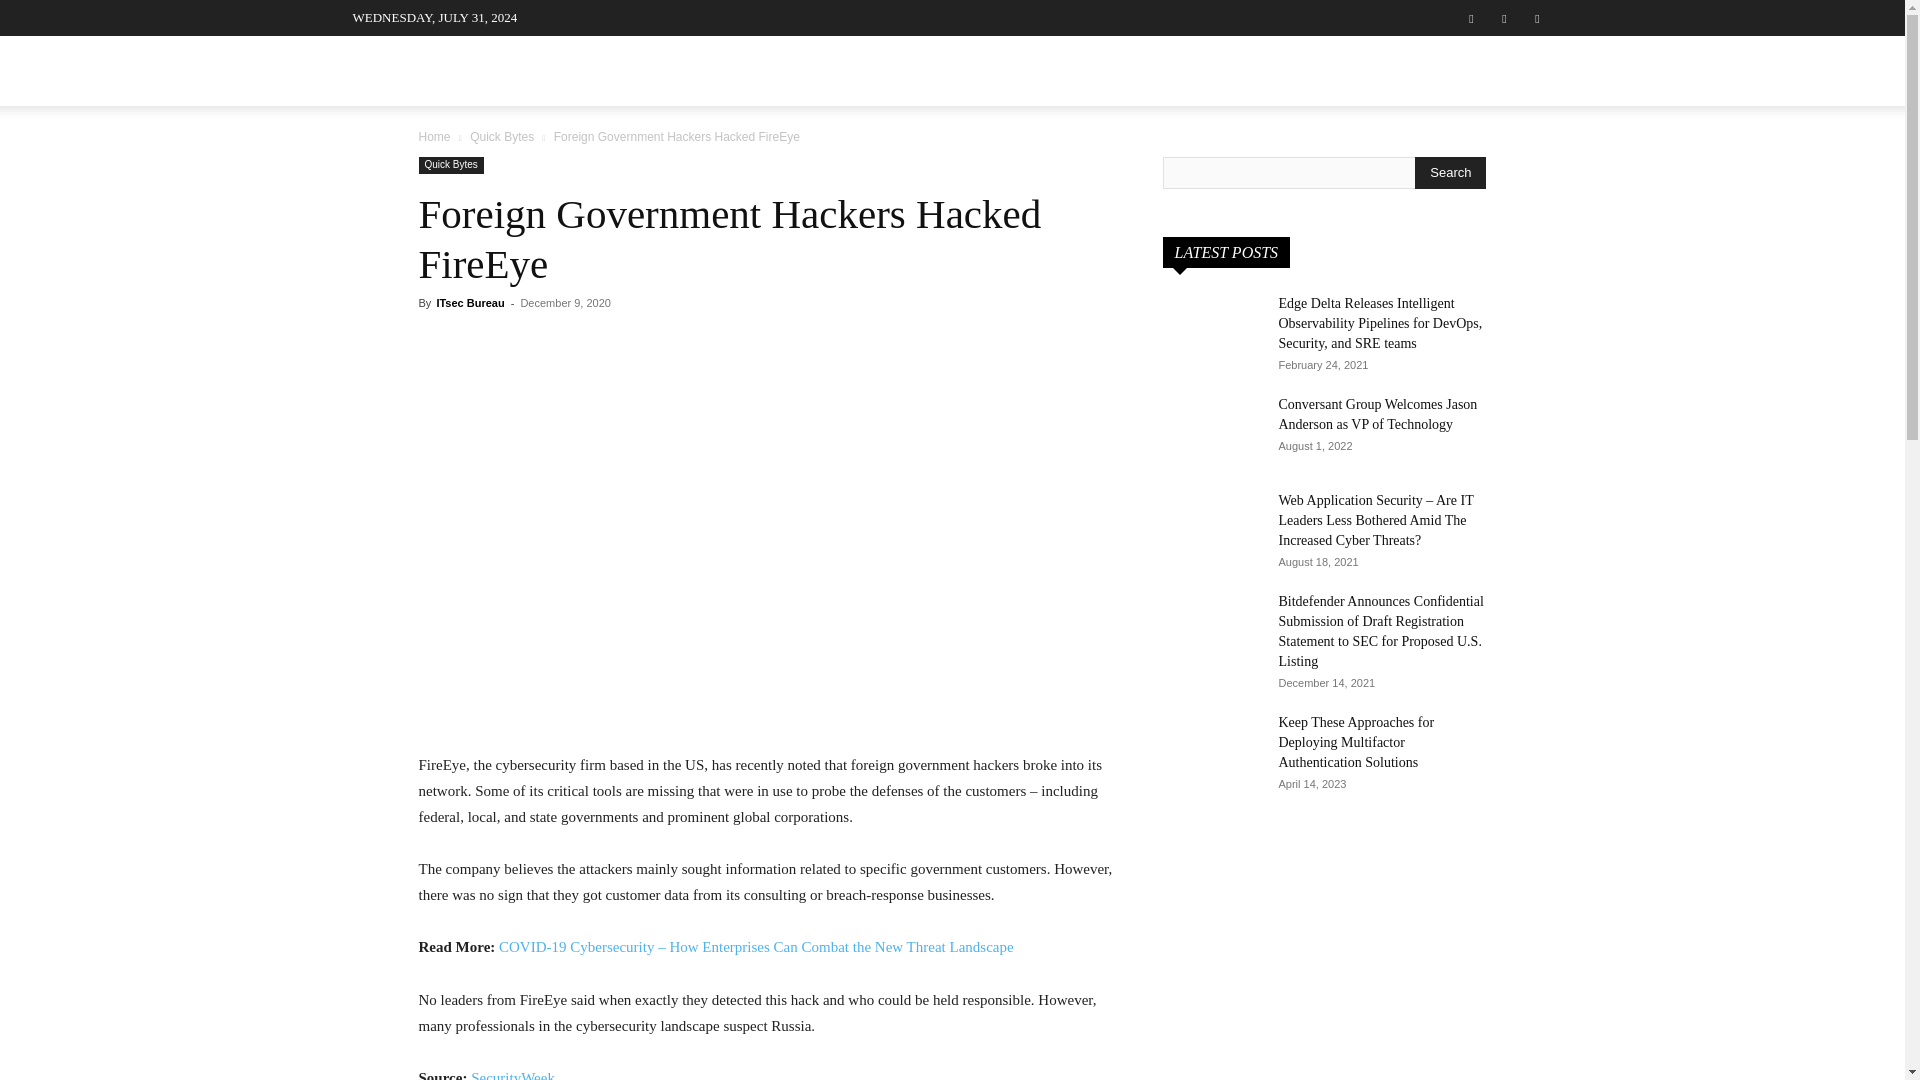 The width and height of the screenshot is (1920, 1080). What do you see at coordinates (434, 136) in the screenshot?
I see `Home` at bounding box center [434, 136].